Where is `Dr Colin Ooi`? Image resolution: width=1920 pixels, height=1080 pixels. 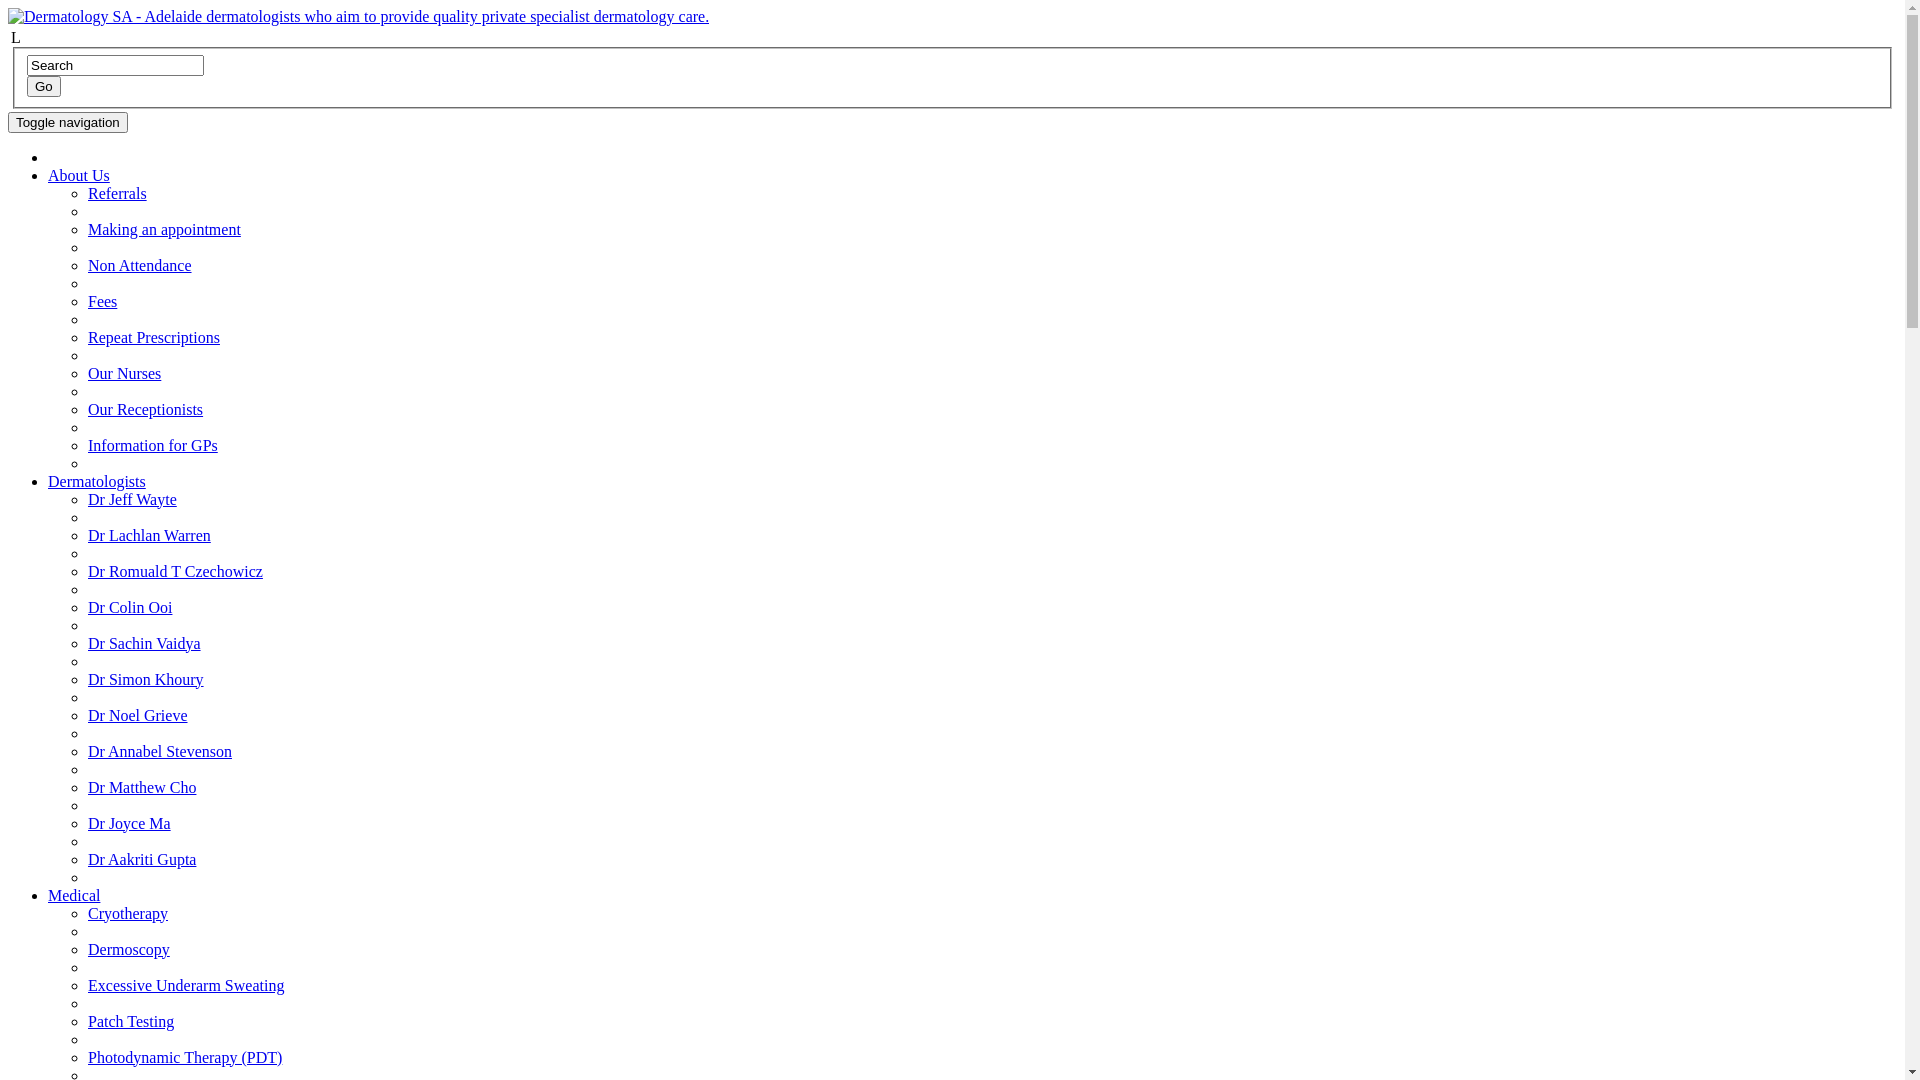
Dr Colin Ooi is located at coordinates (130, 608).